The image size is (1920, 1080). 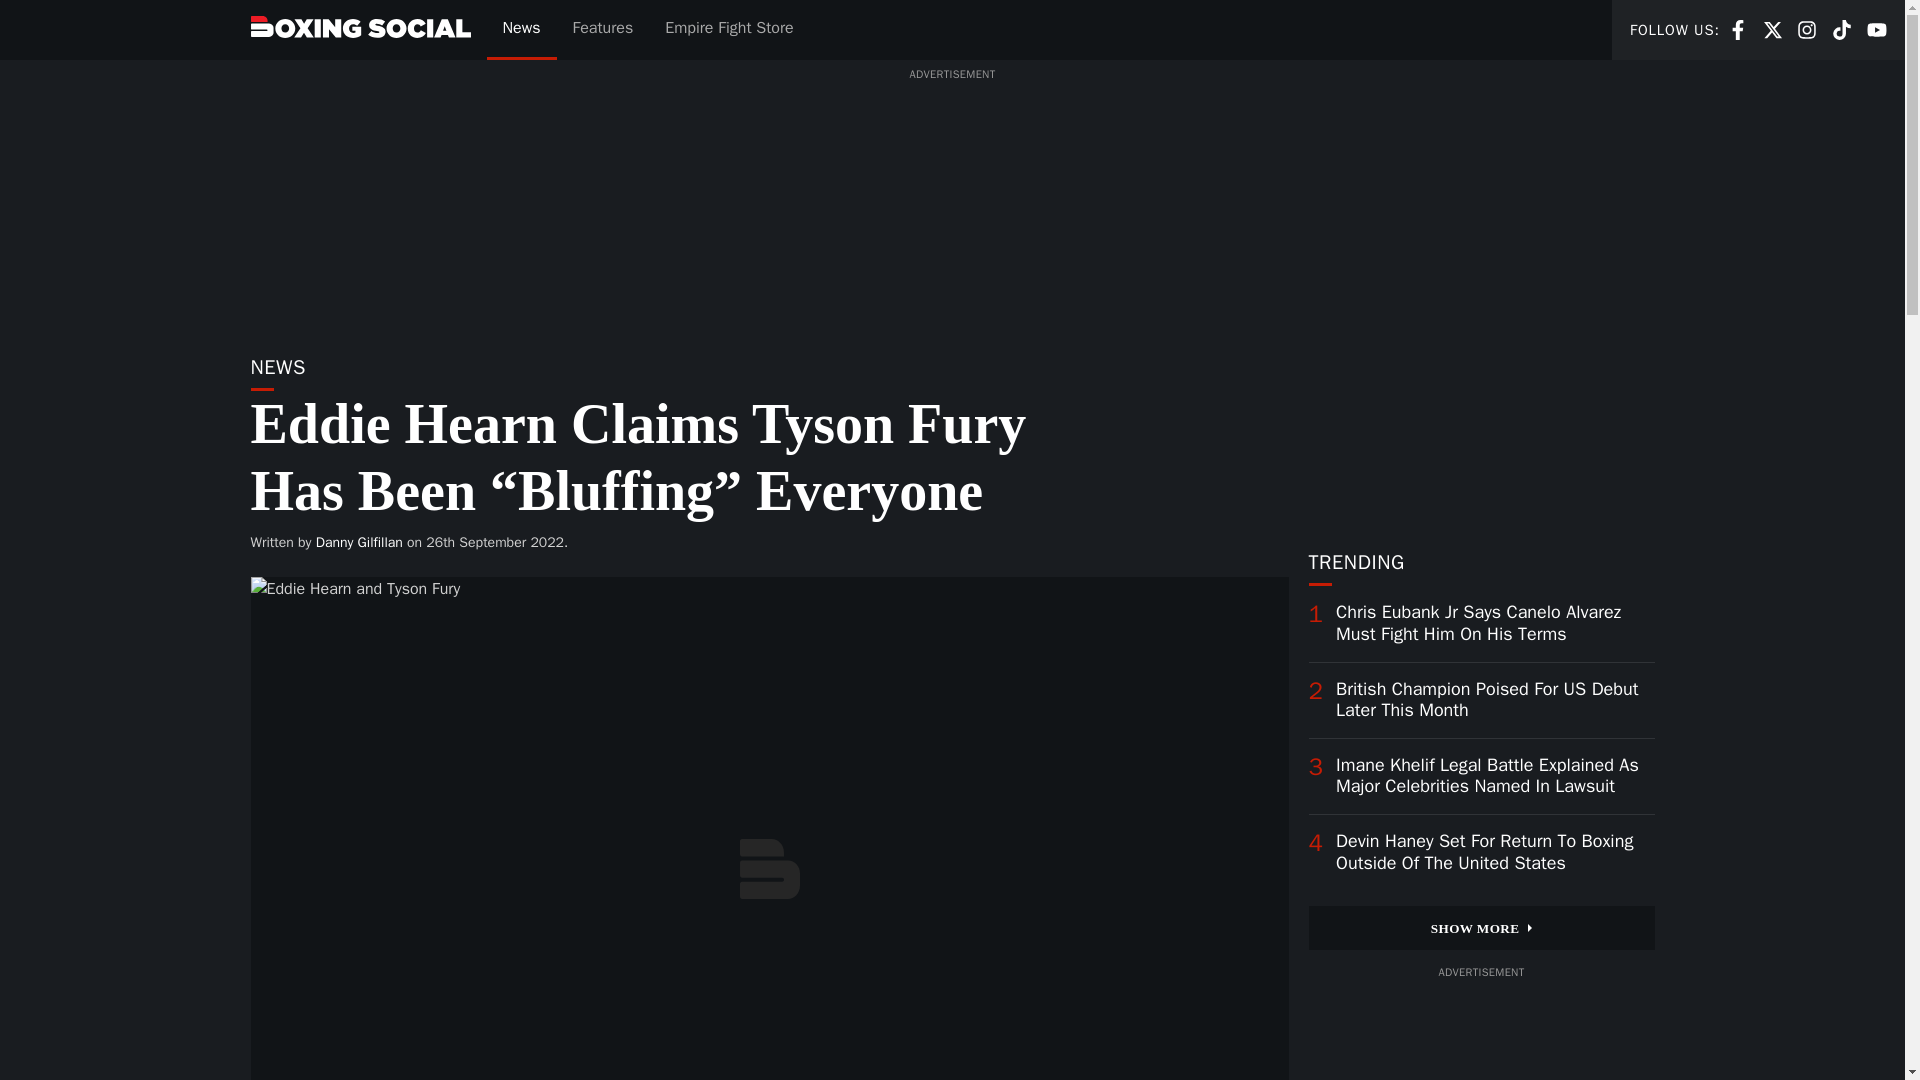 What do you see at coordinates (1738, 30) in the screenshot?
I see `SHOW MORE` at bounding box center [1738, 30].